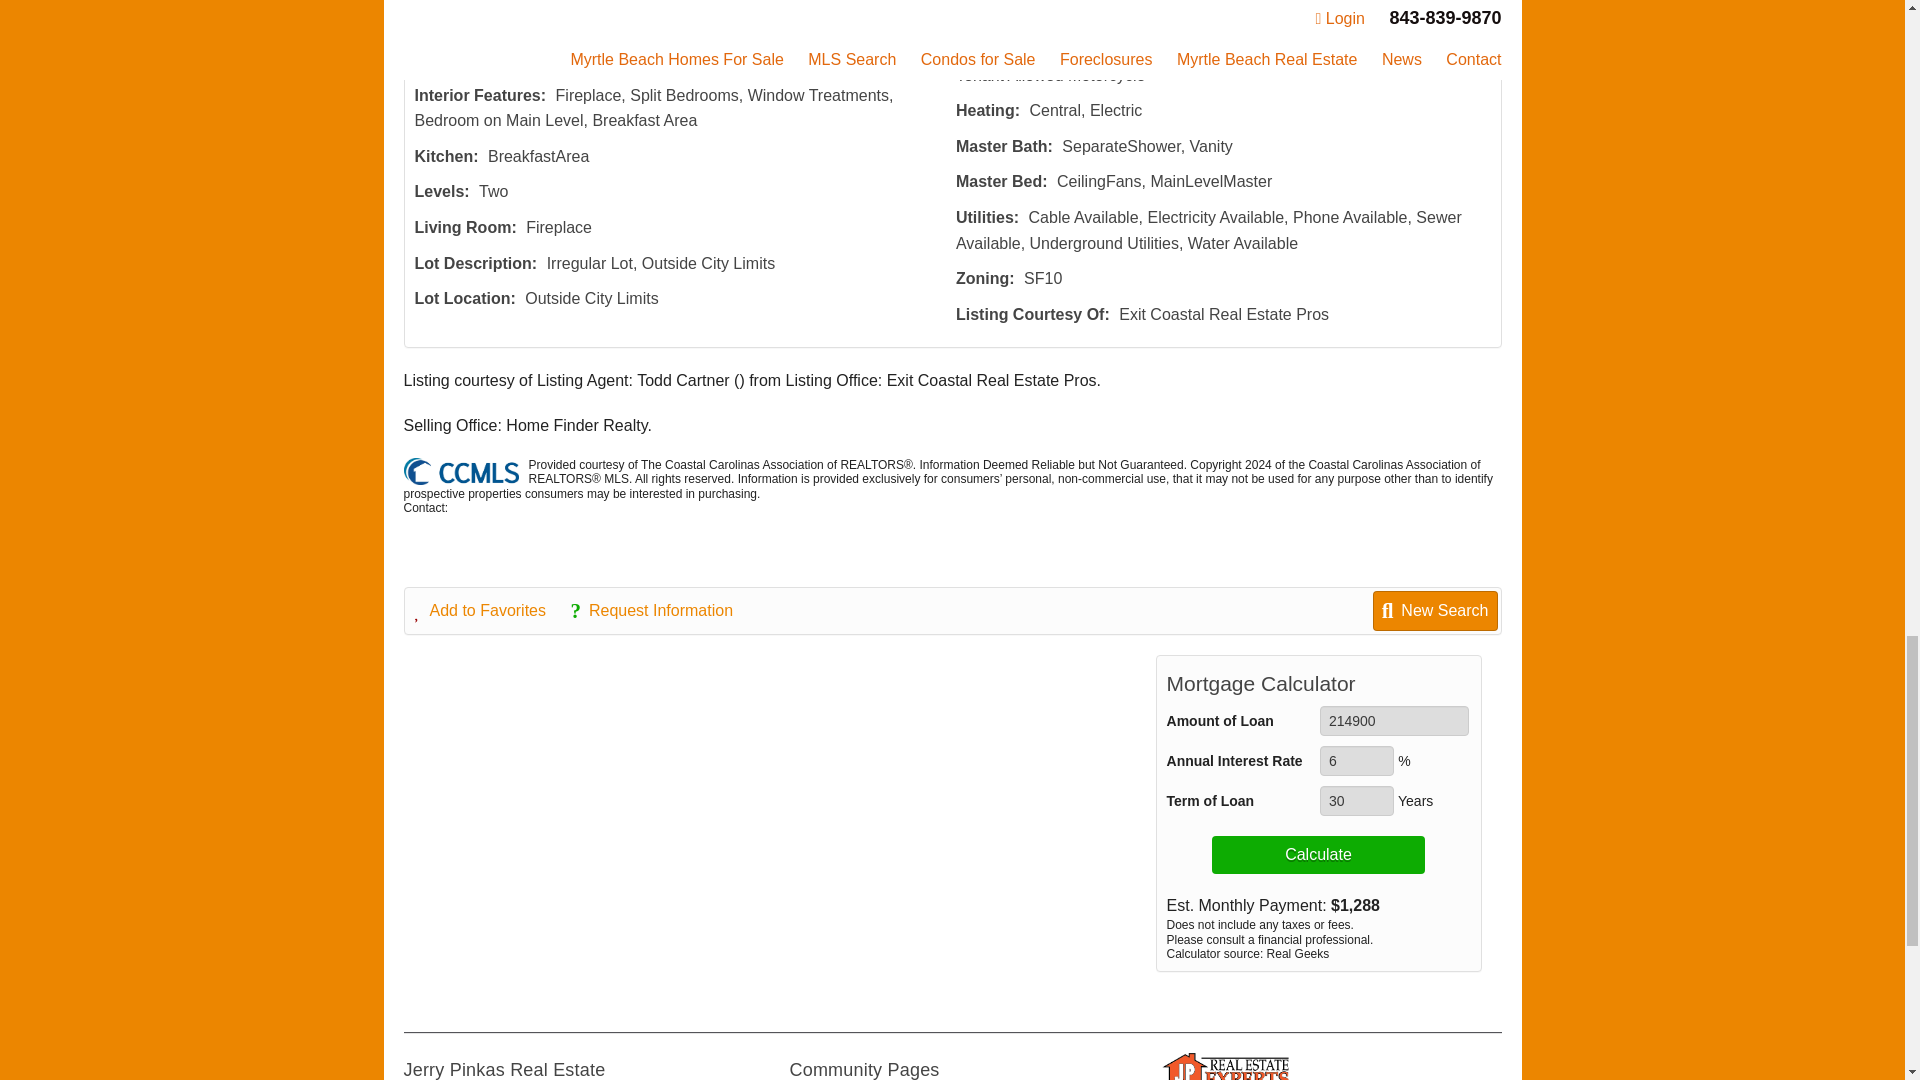 This screenshot has height=1080, width=1920. I want to click on 6, so click(1356, 761).